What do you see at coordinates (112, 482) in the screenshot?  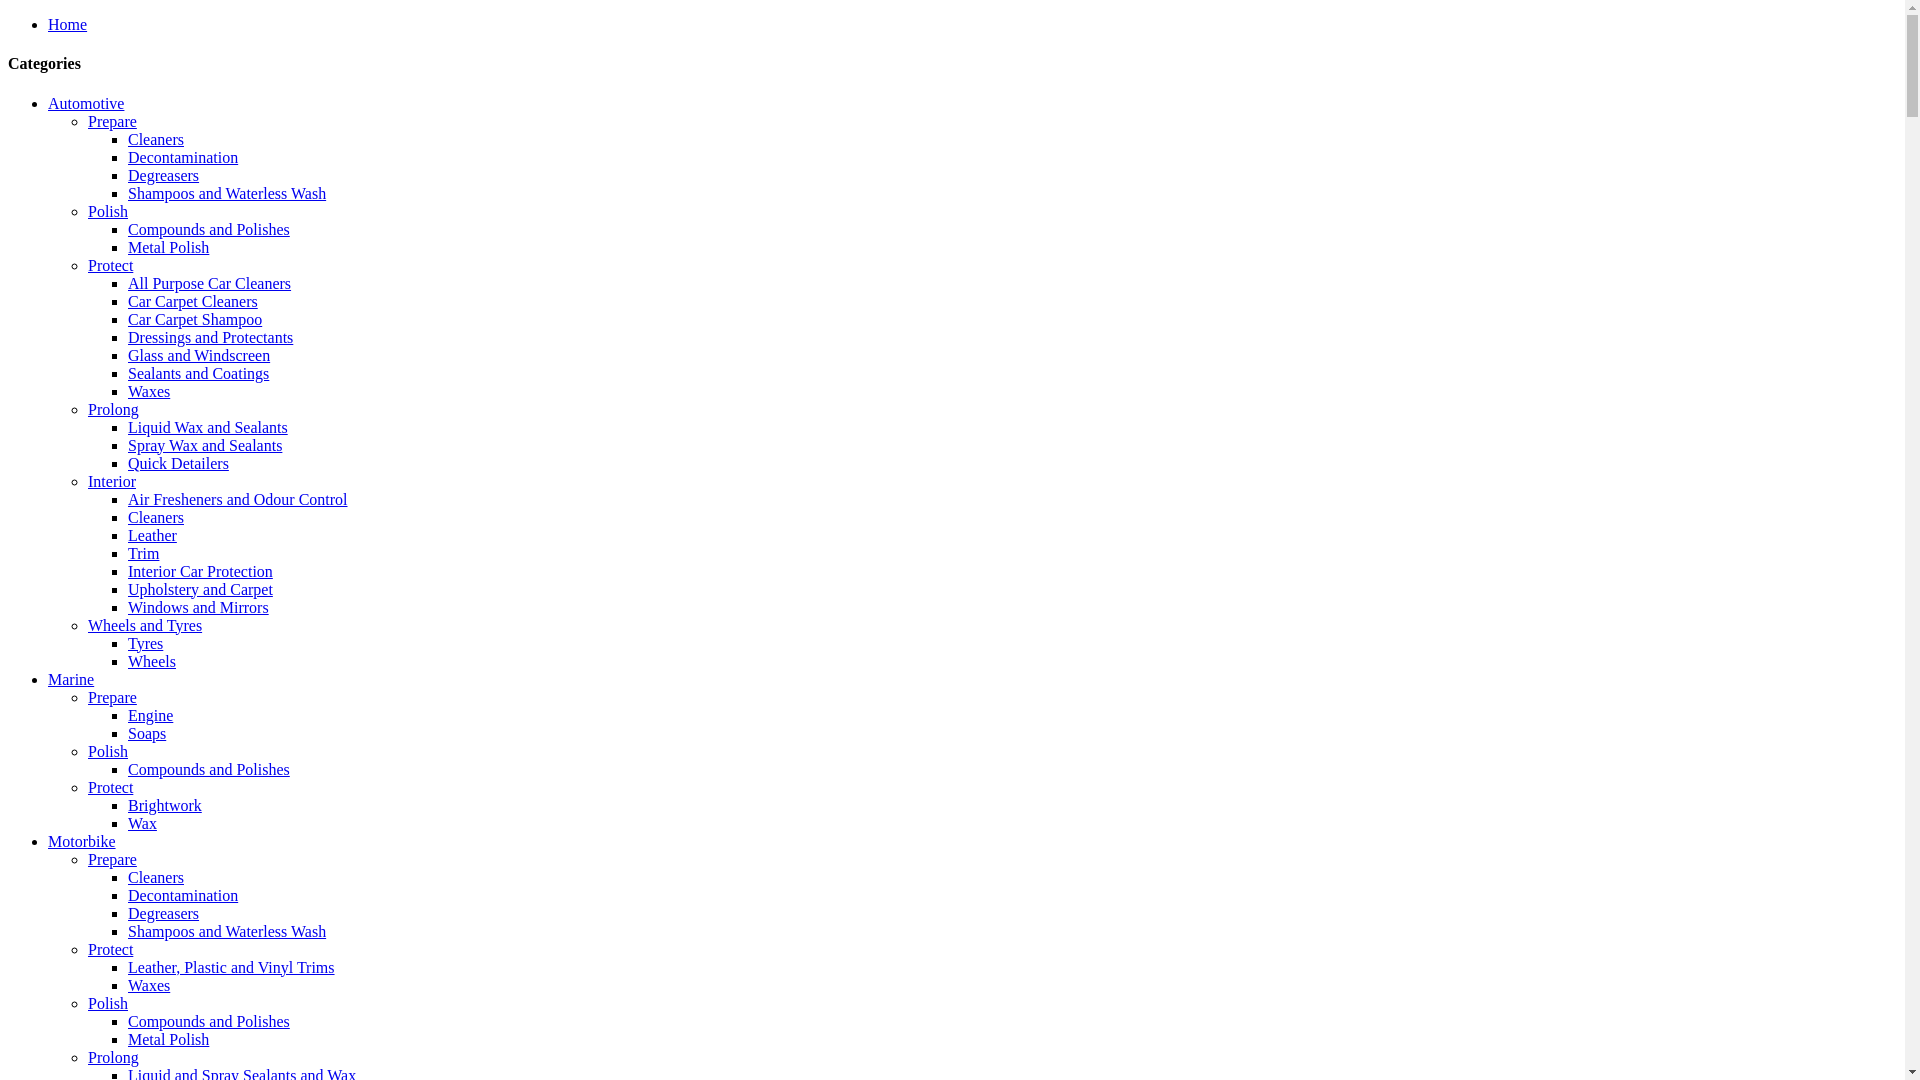 I see `Interior` at bounding box center [112, 482].